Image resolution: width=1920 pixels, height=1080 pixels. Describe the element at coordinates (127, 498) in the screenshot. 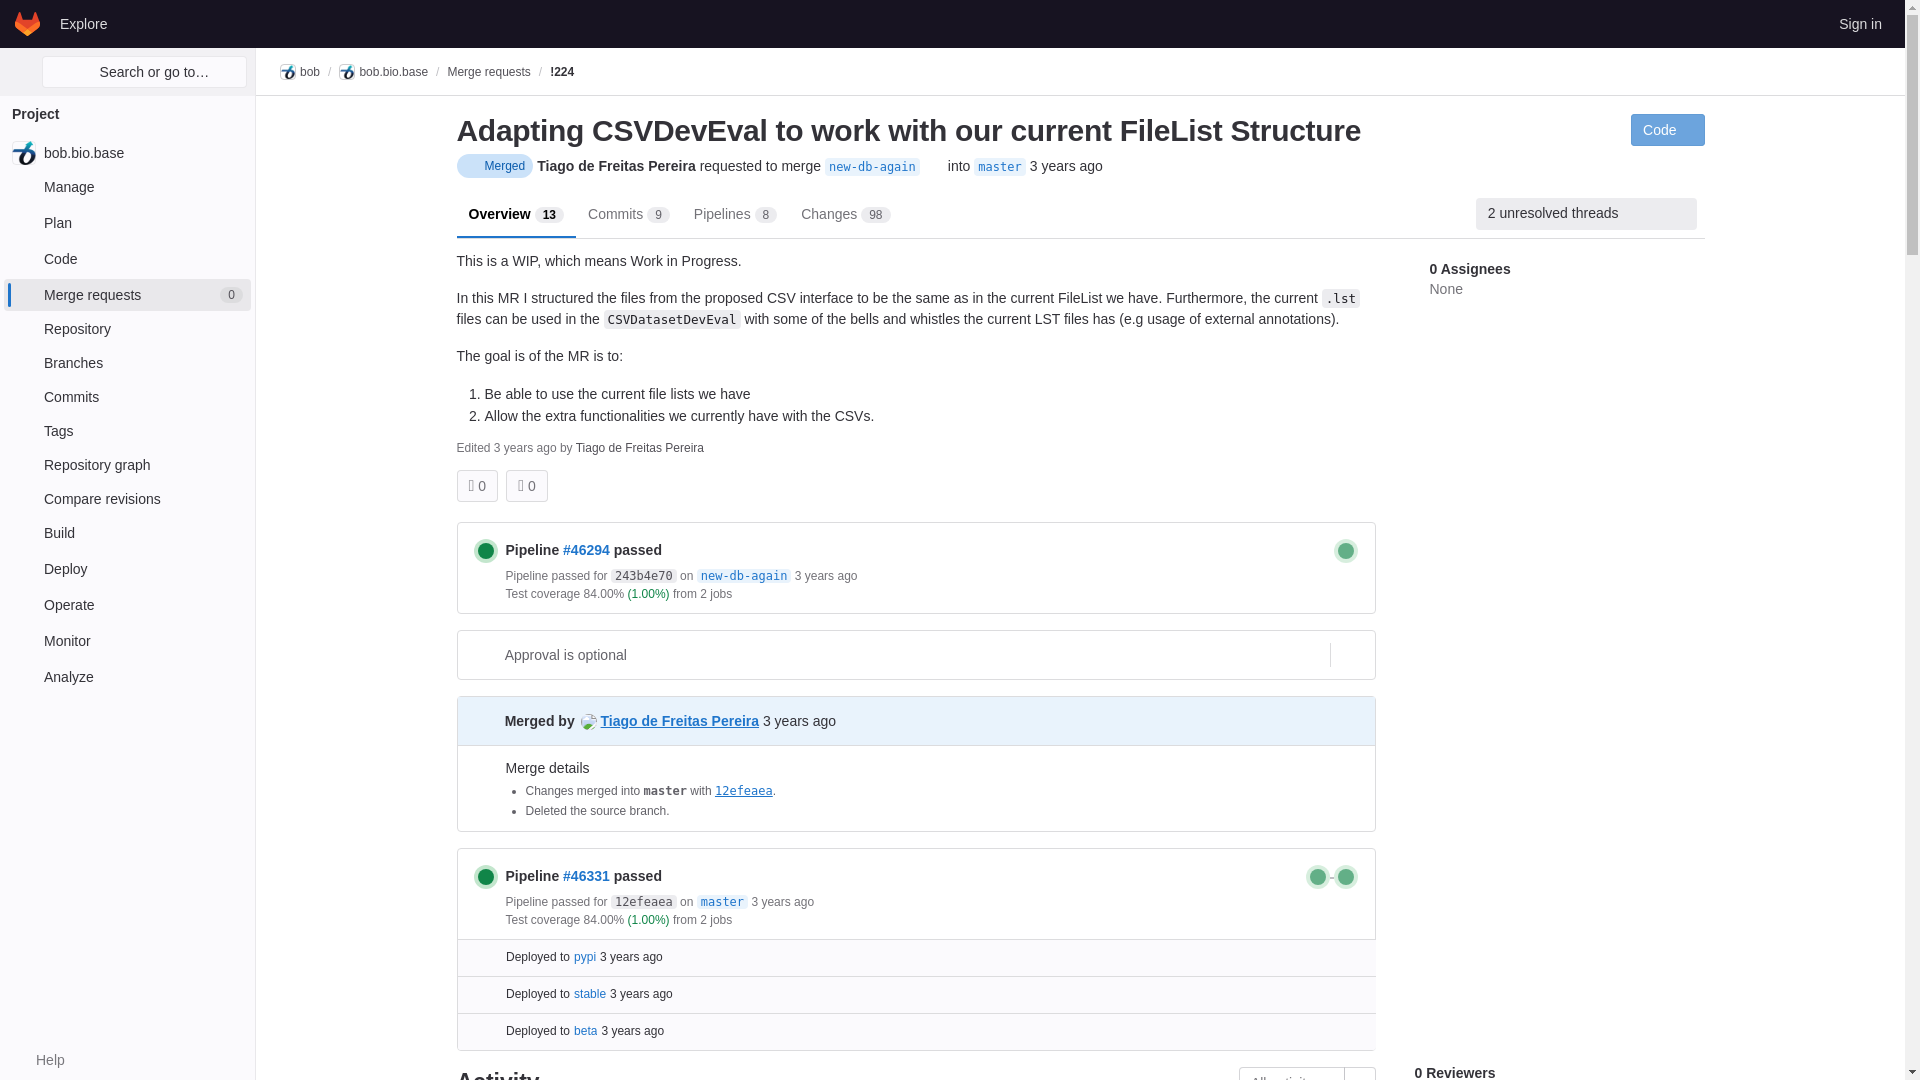

I see `Compare revisions` at that location.